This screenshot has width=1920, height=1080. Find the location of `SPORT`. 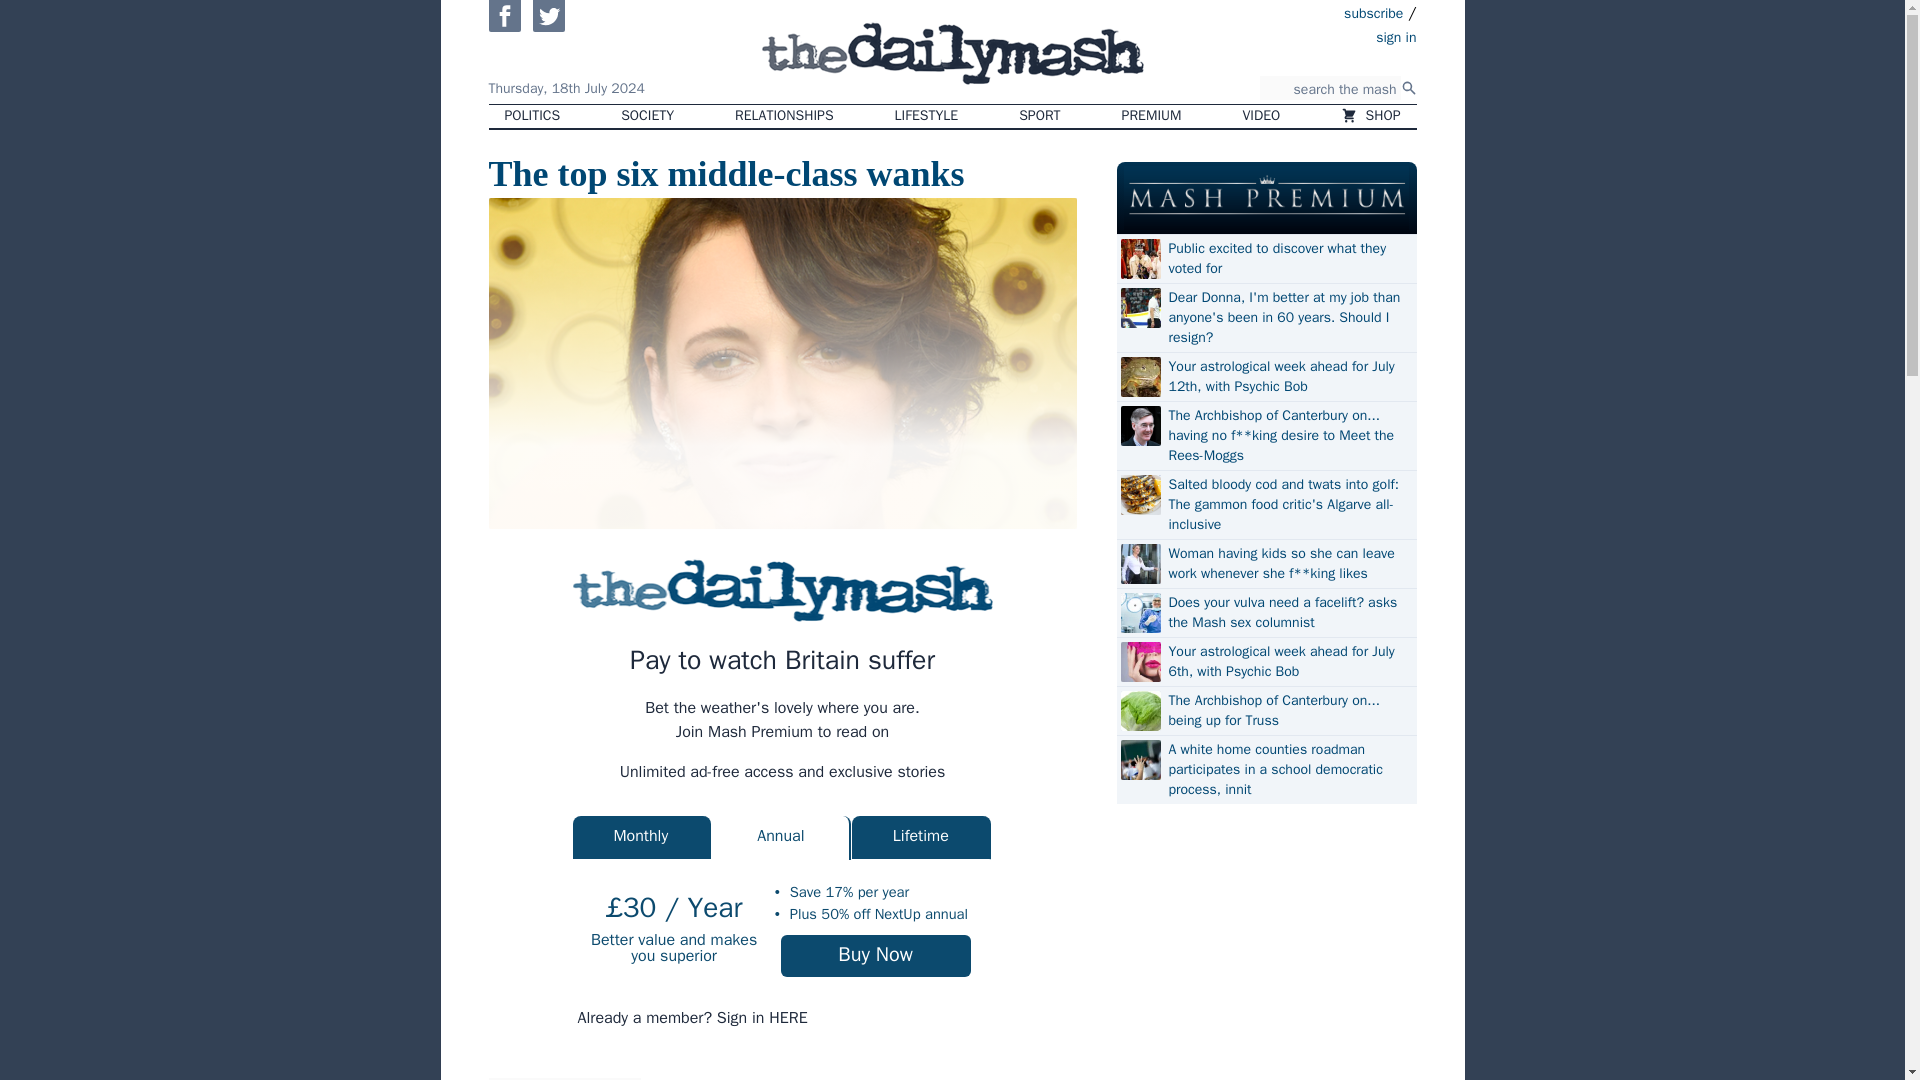

SPORT is located at coordinates (1038, 116).